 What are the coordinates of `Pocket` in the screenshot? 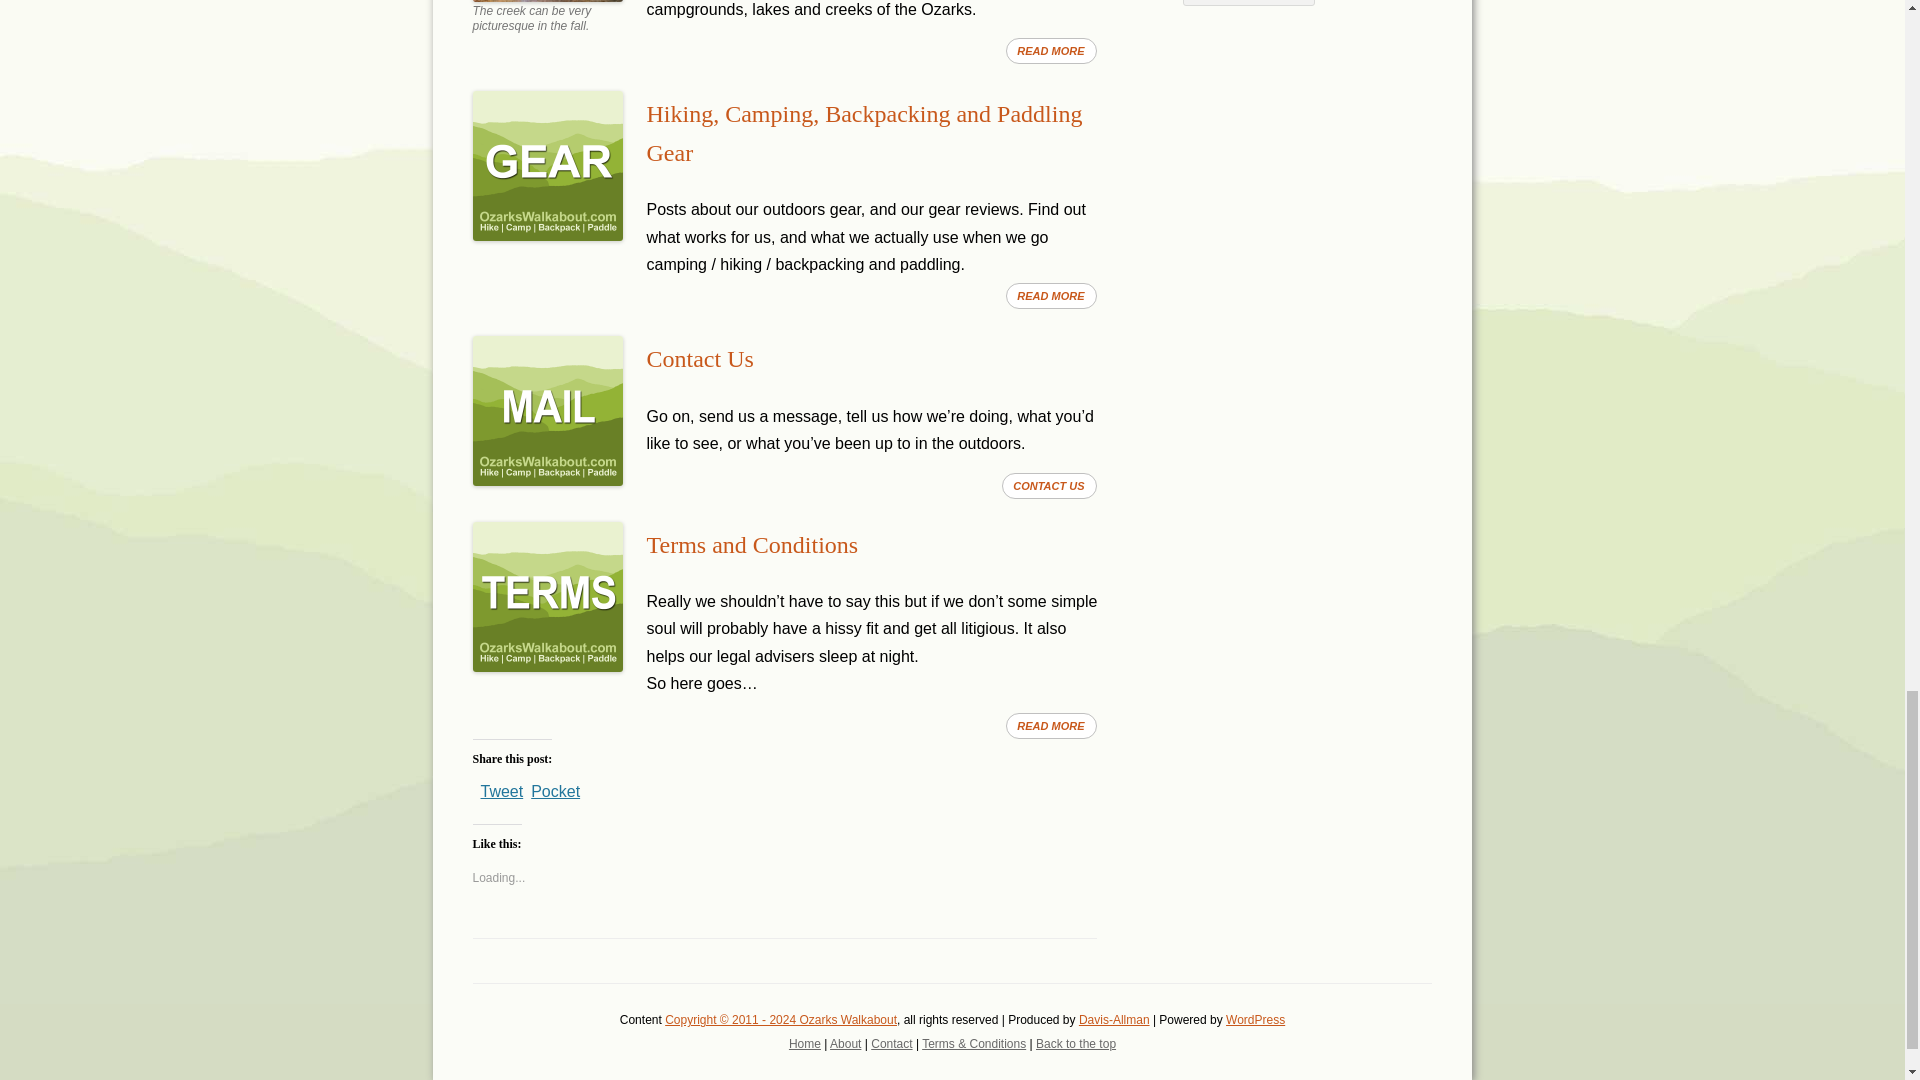 It's located at (555, 792).